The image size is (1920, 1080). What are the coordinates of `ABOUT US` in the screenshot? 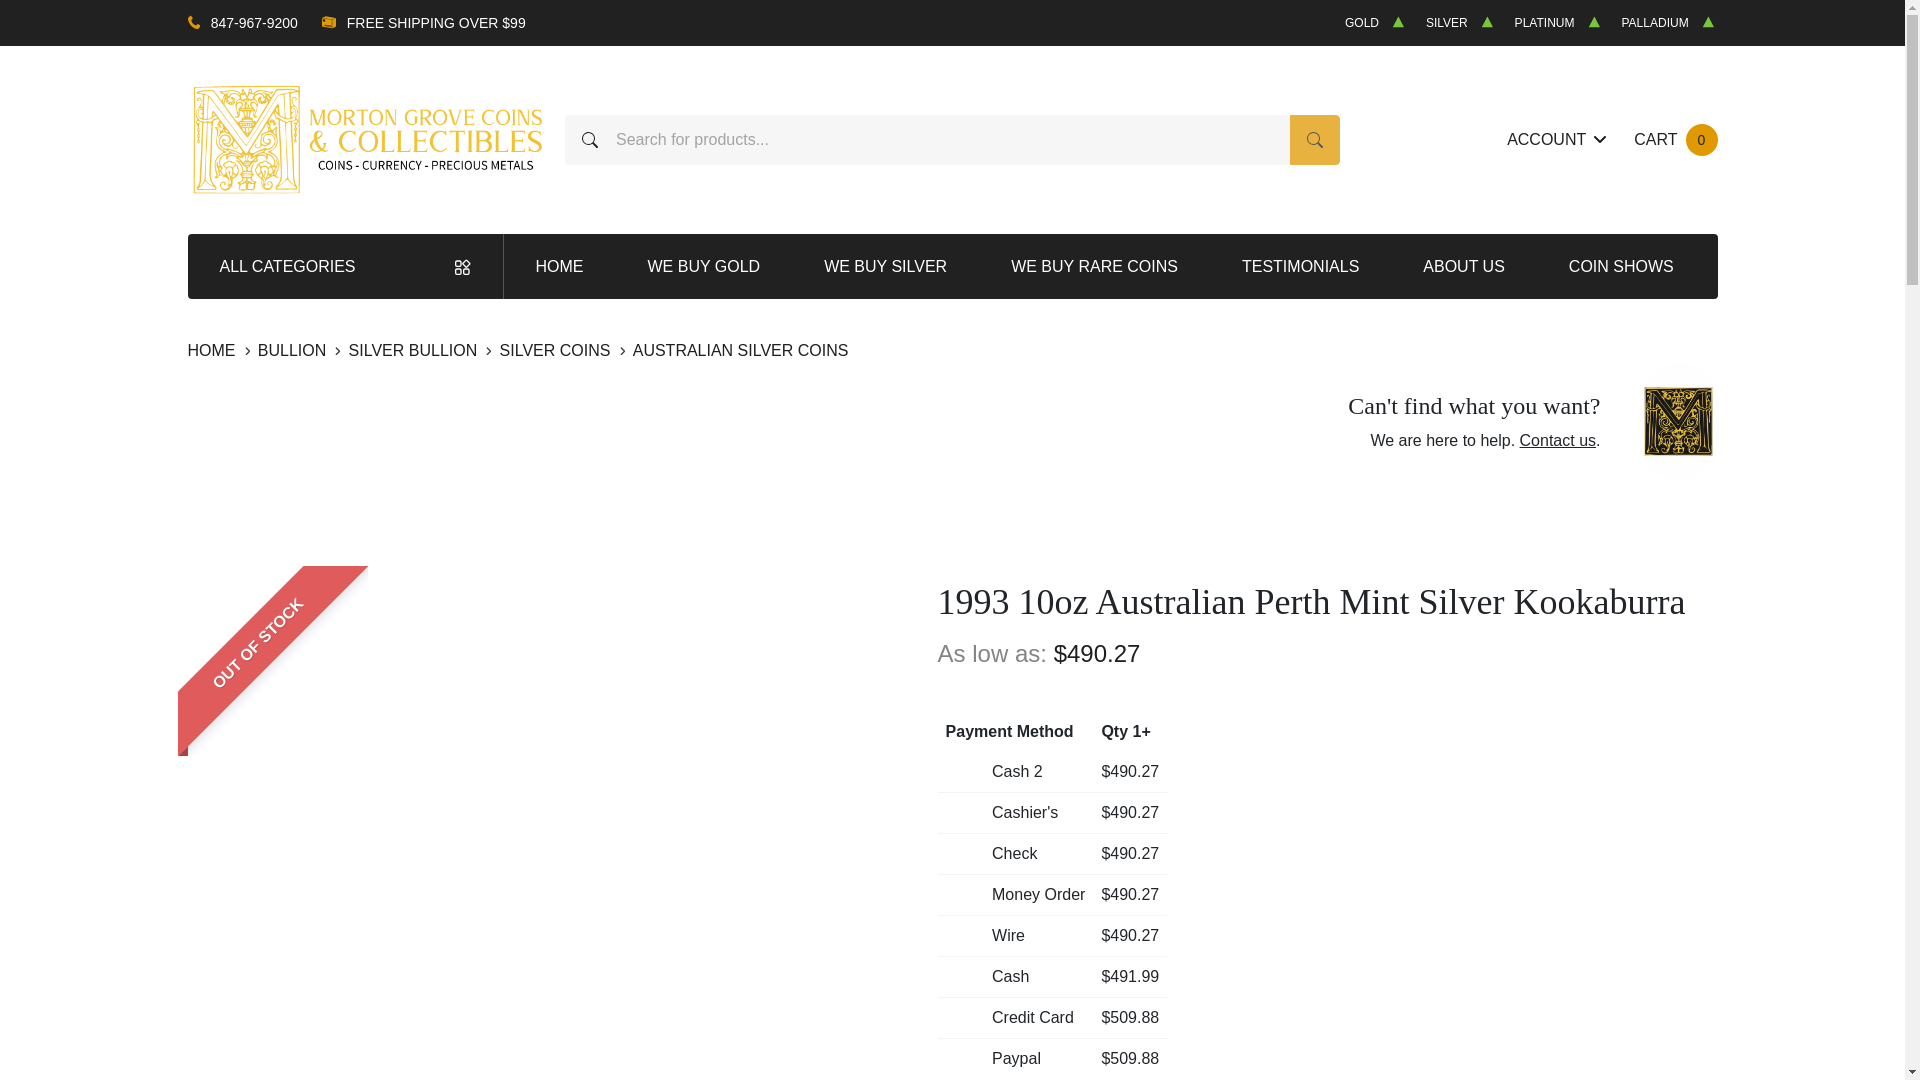 It's located at (346, 266).